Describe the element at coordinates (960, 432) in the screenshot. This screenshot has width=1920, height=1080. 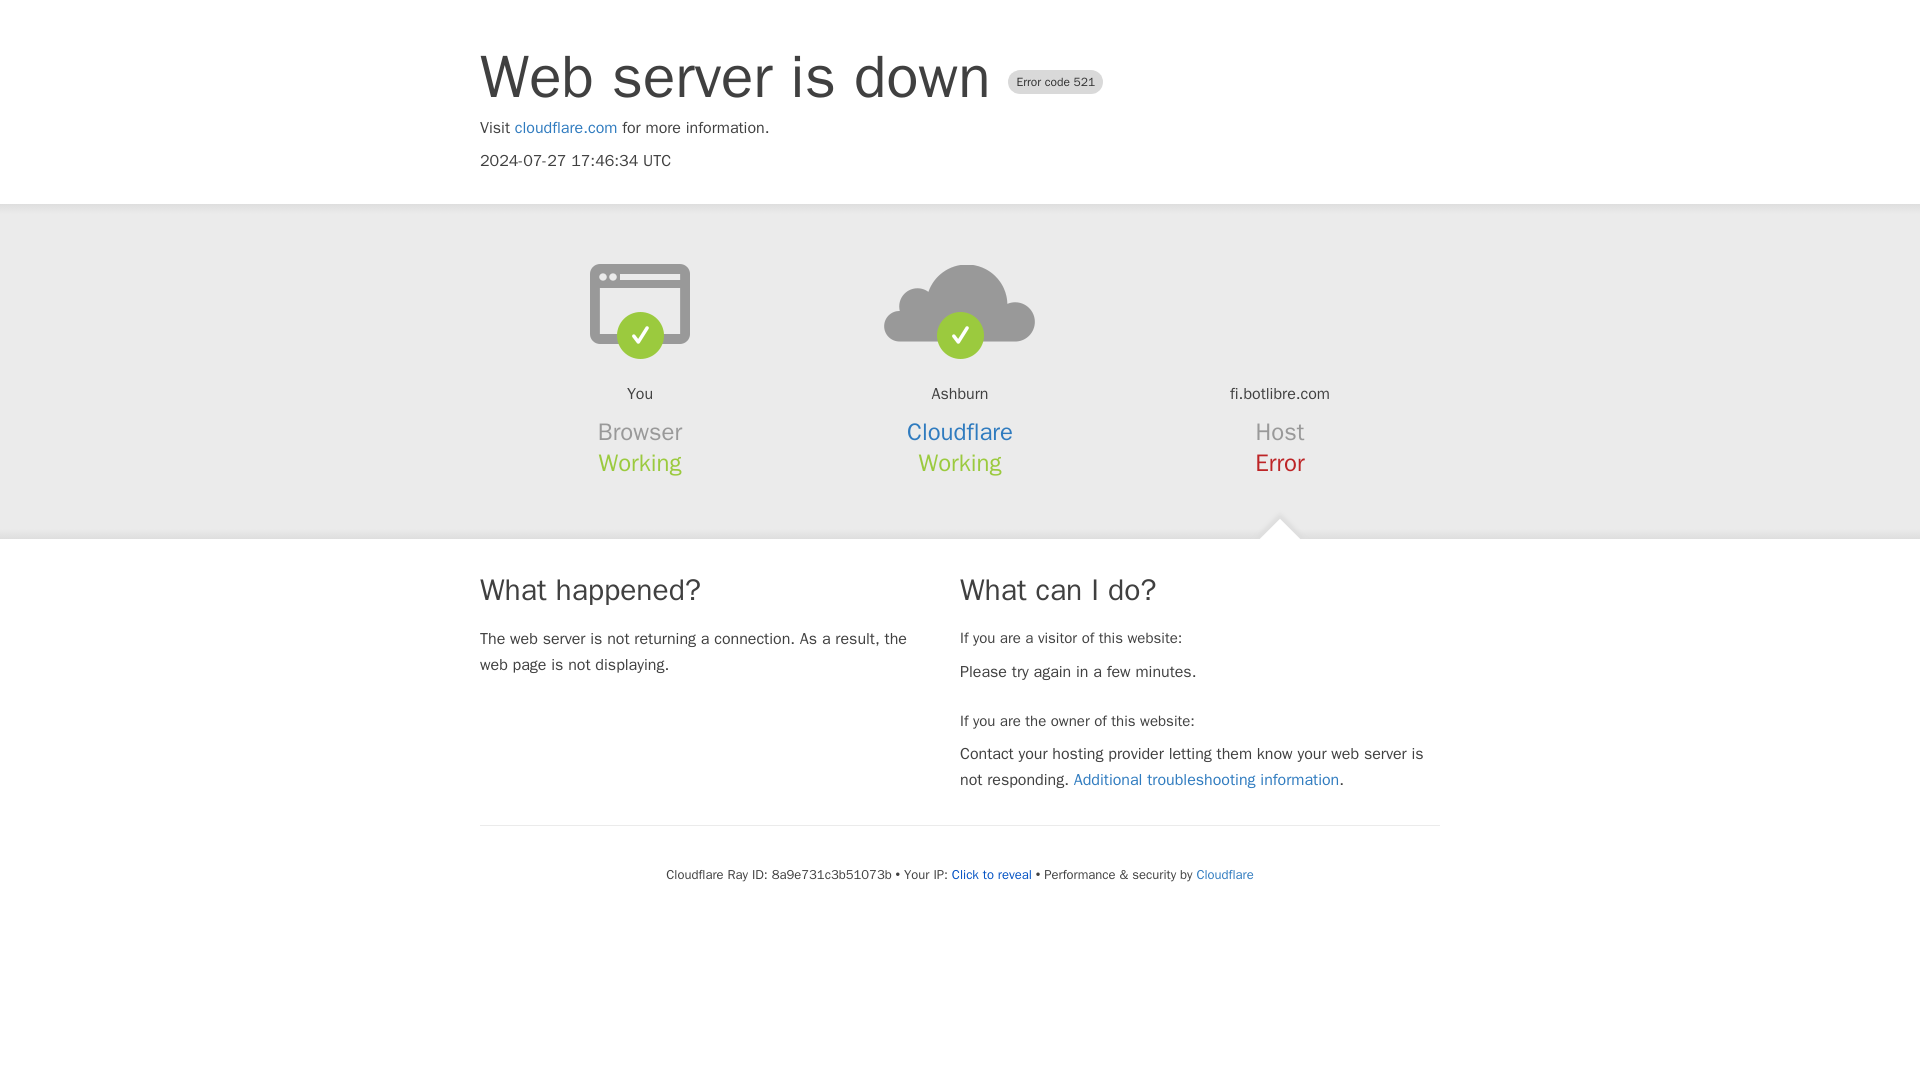
I see `Cloudflare` at that location.